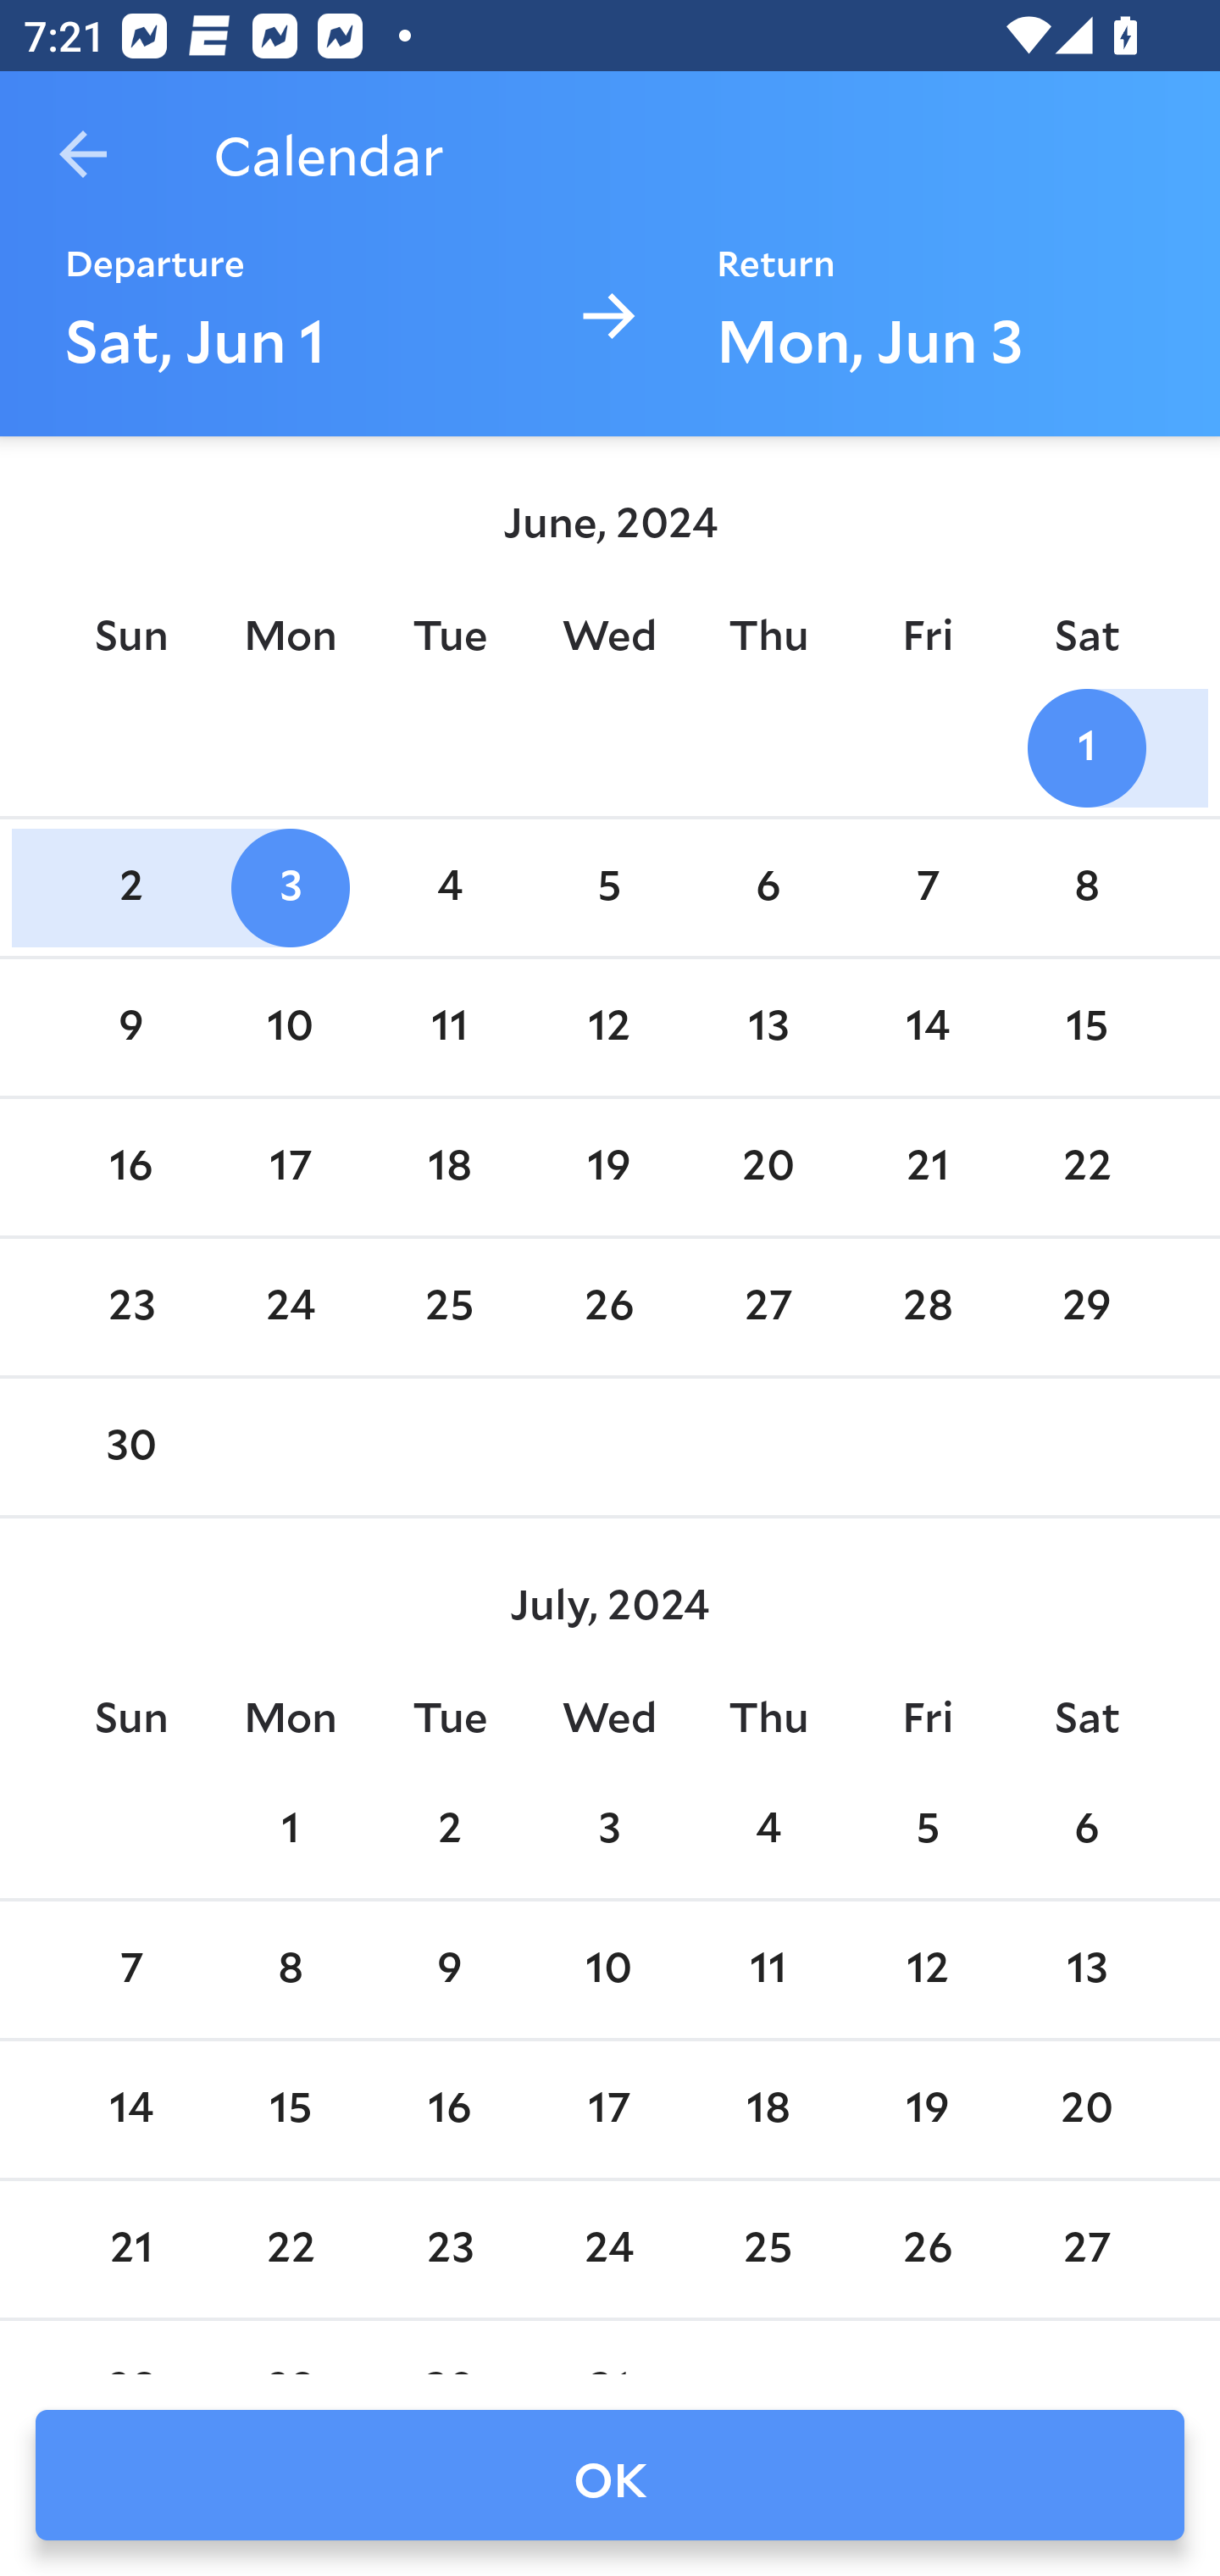 This screenshot has width=1220, height=2576. Describe the element at coordinates (768, 1308) in the screenshot. I see `27` at that location.